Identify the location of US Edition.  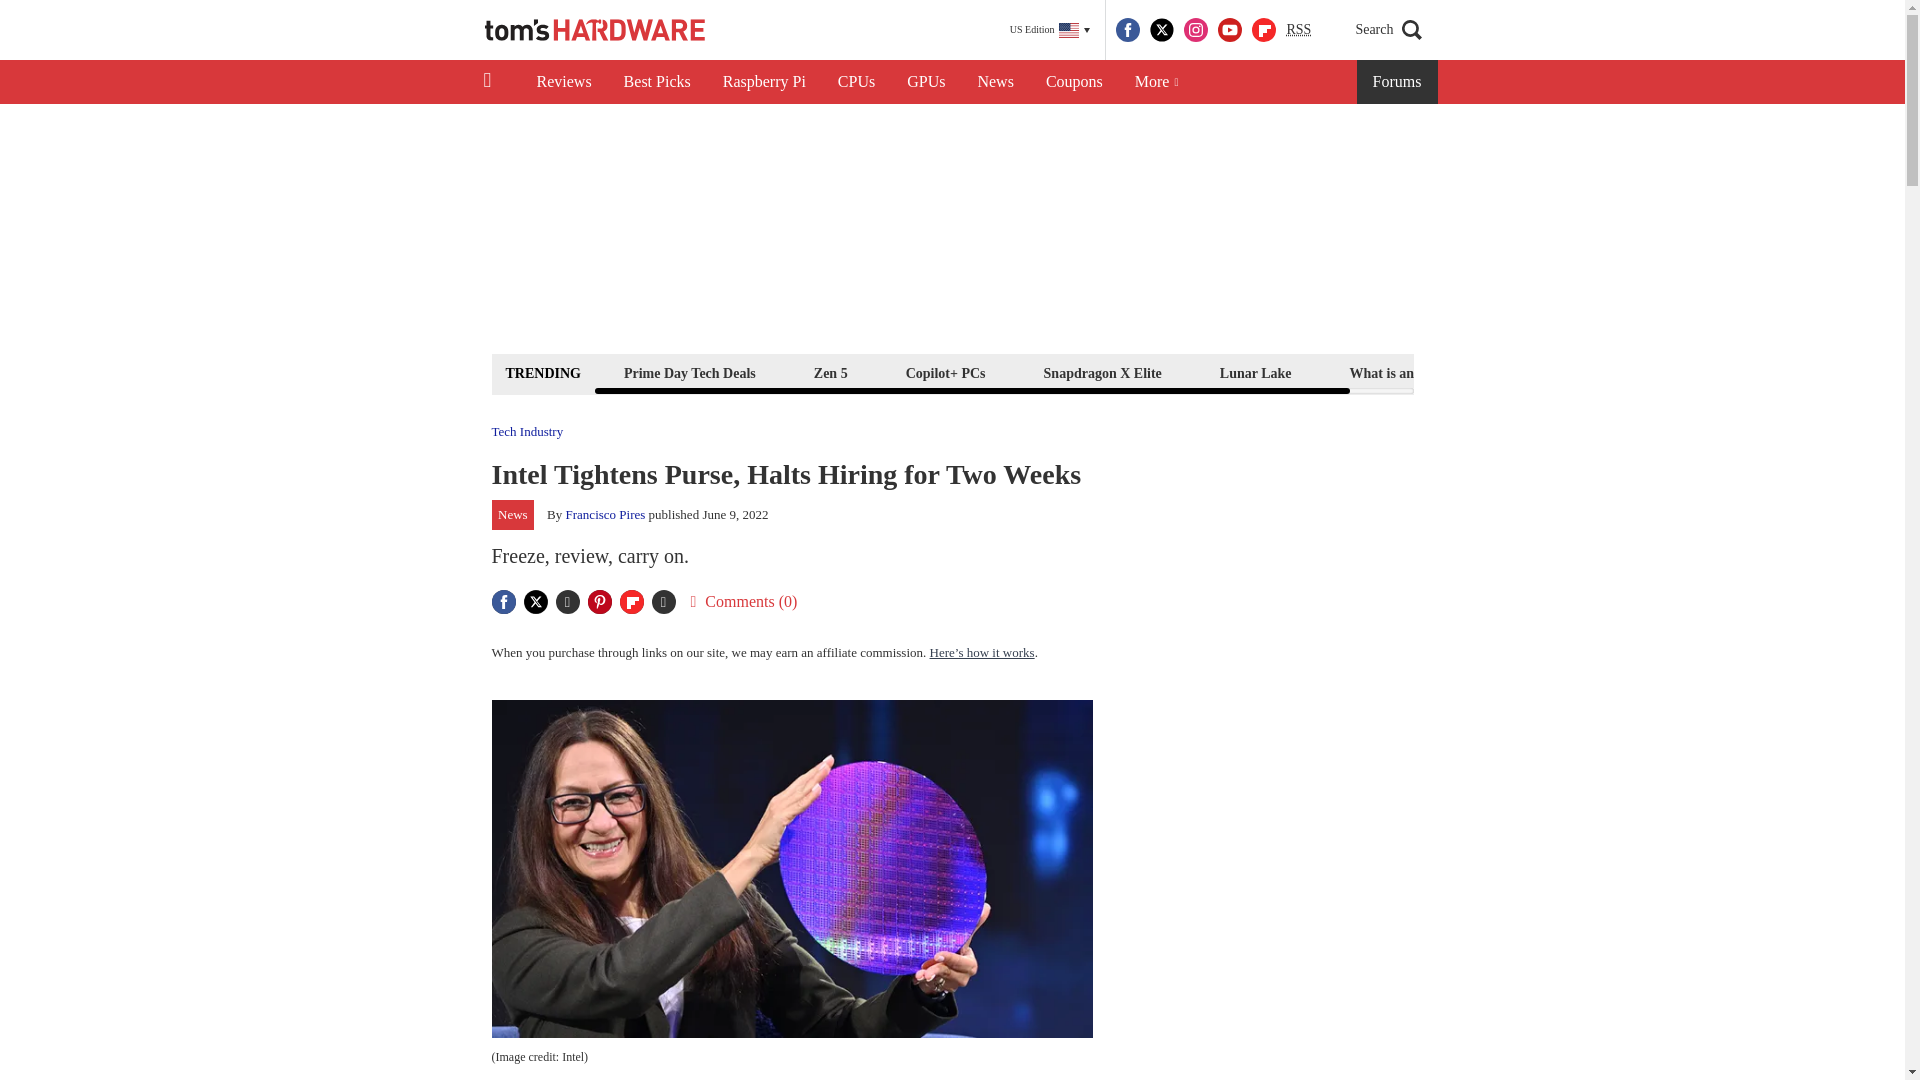
(1050, 30).